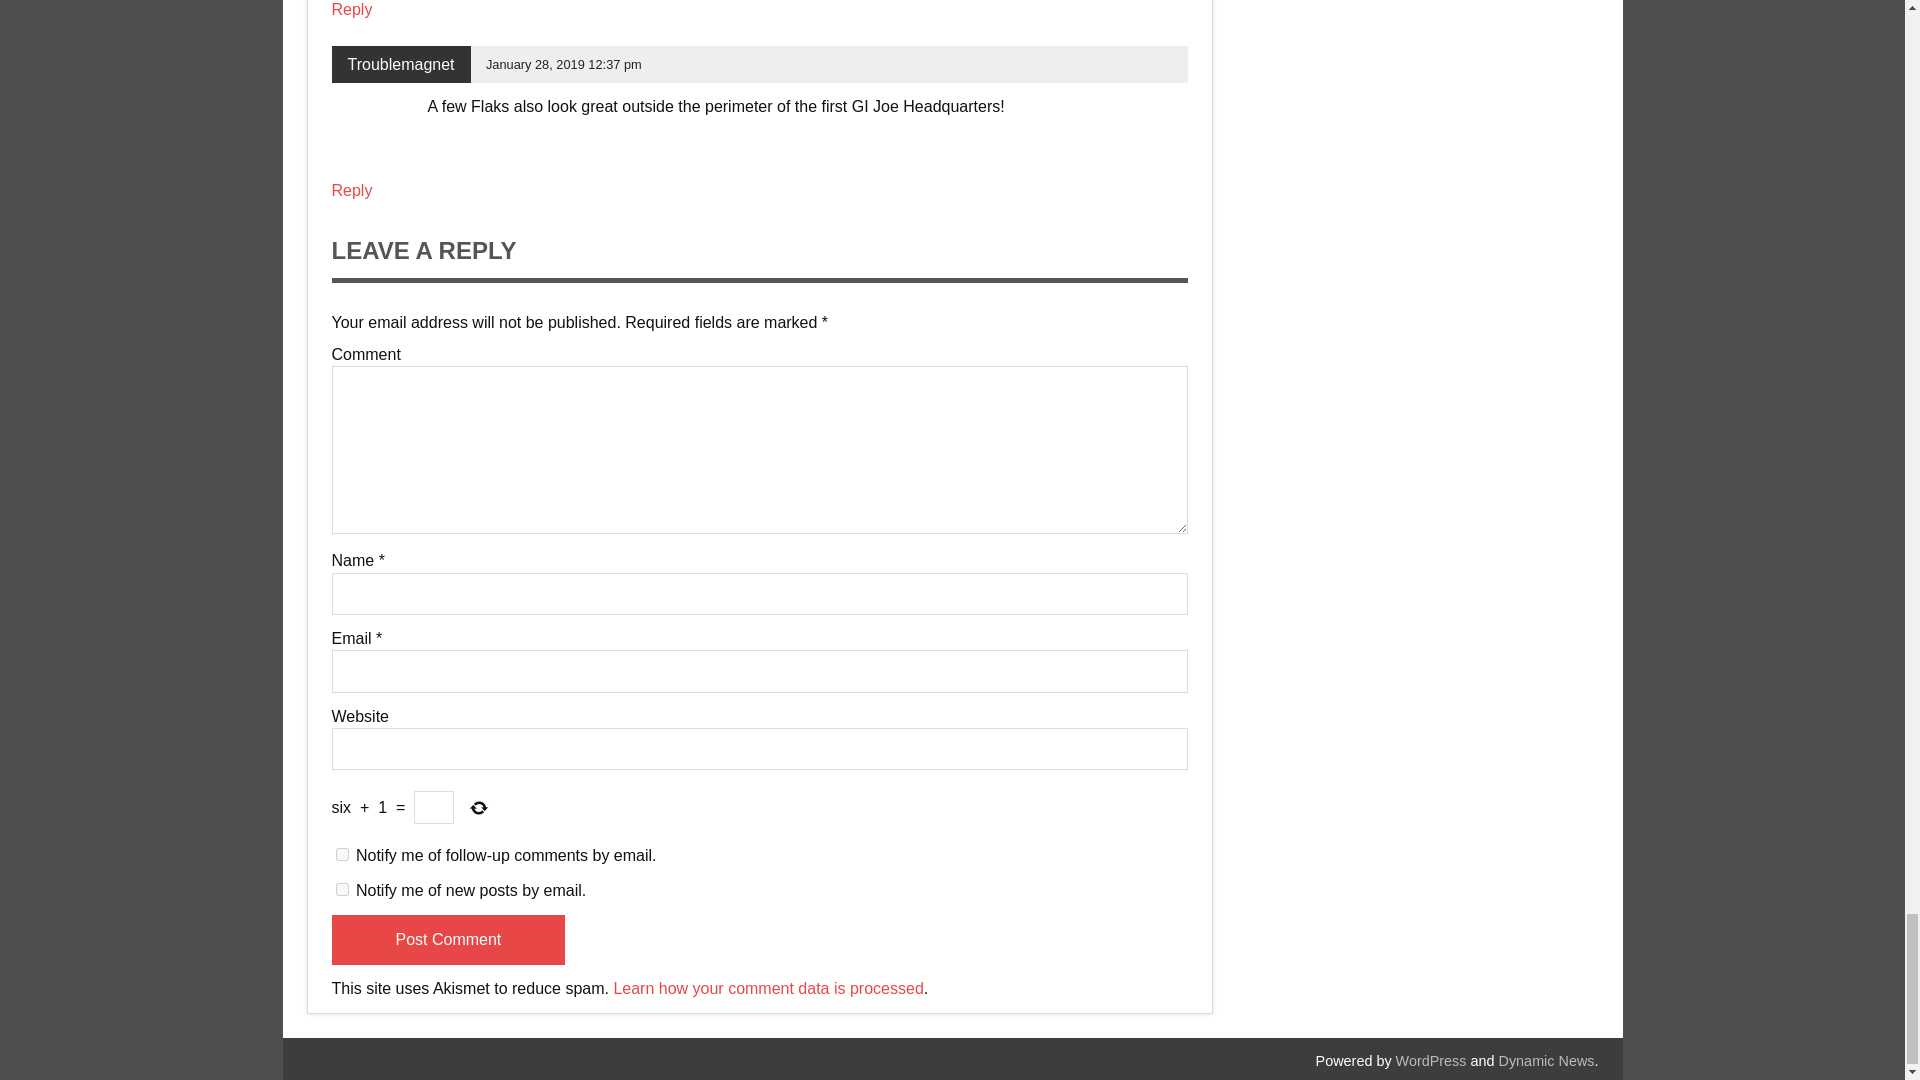 The width and height of the screenshot is (1920, 1080). Describe the element at coordinates (449, 940) in the screenshot. I see `Post Comment` at that location.